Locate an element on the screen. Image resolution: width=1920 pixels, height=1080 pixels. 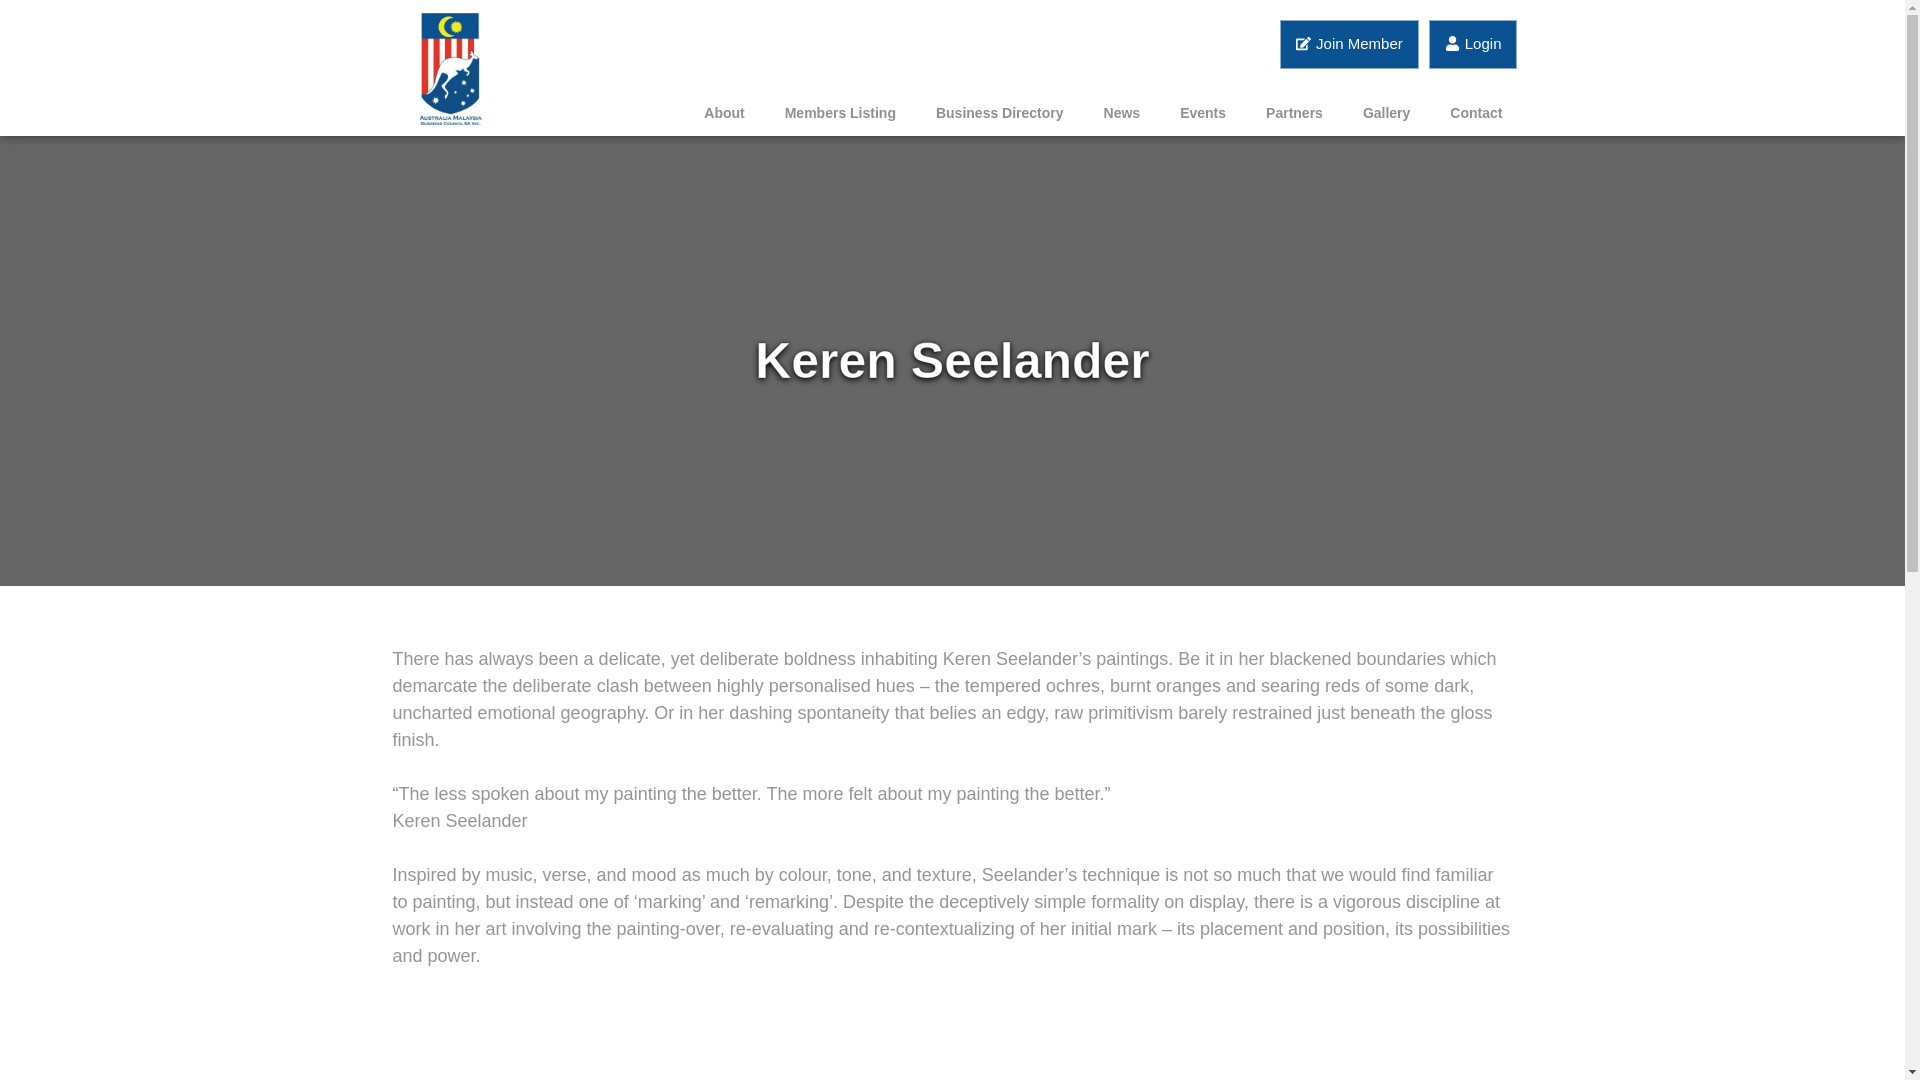
Partners is located at coordinates (1294, 112).